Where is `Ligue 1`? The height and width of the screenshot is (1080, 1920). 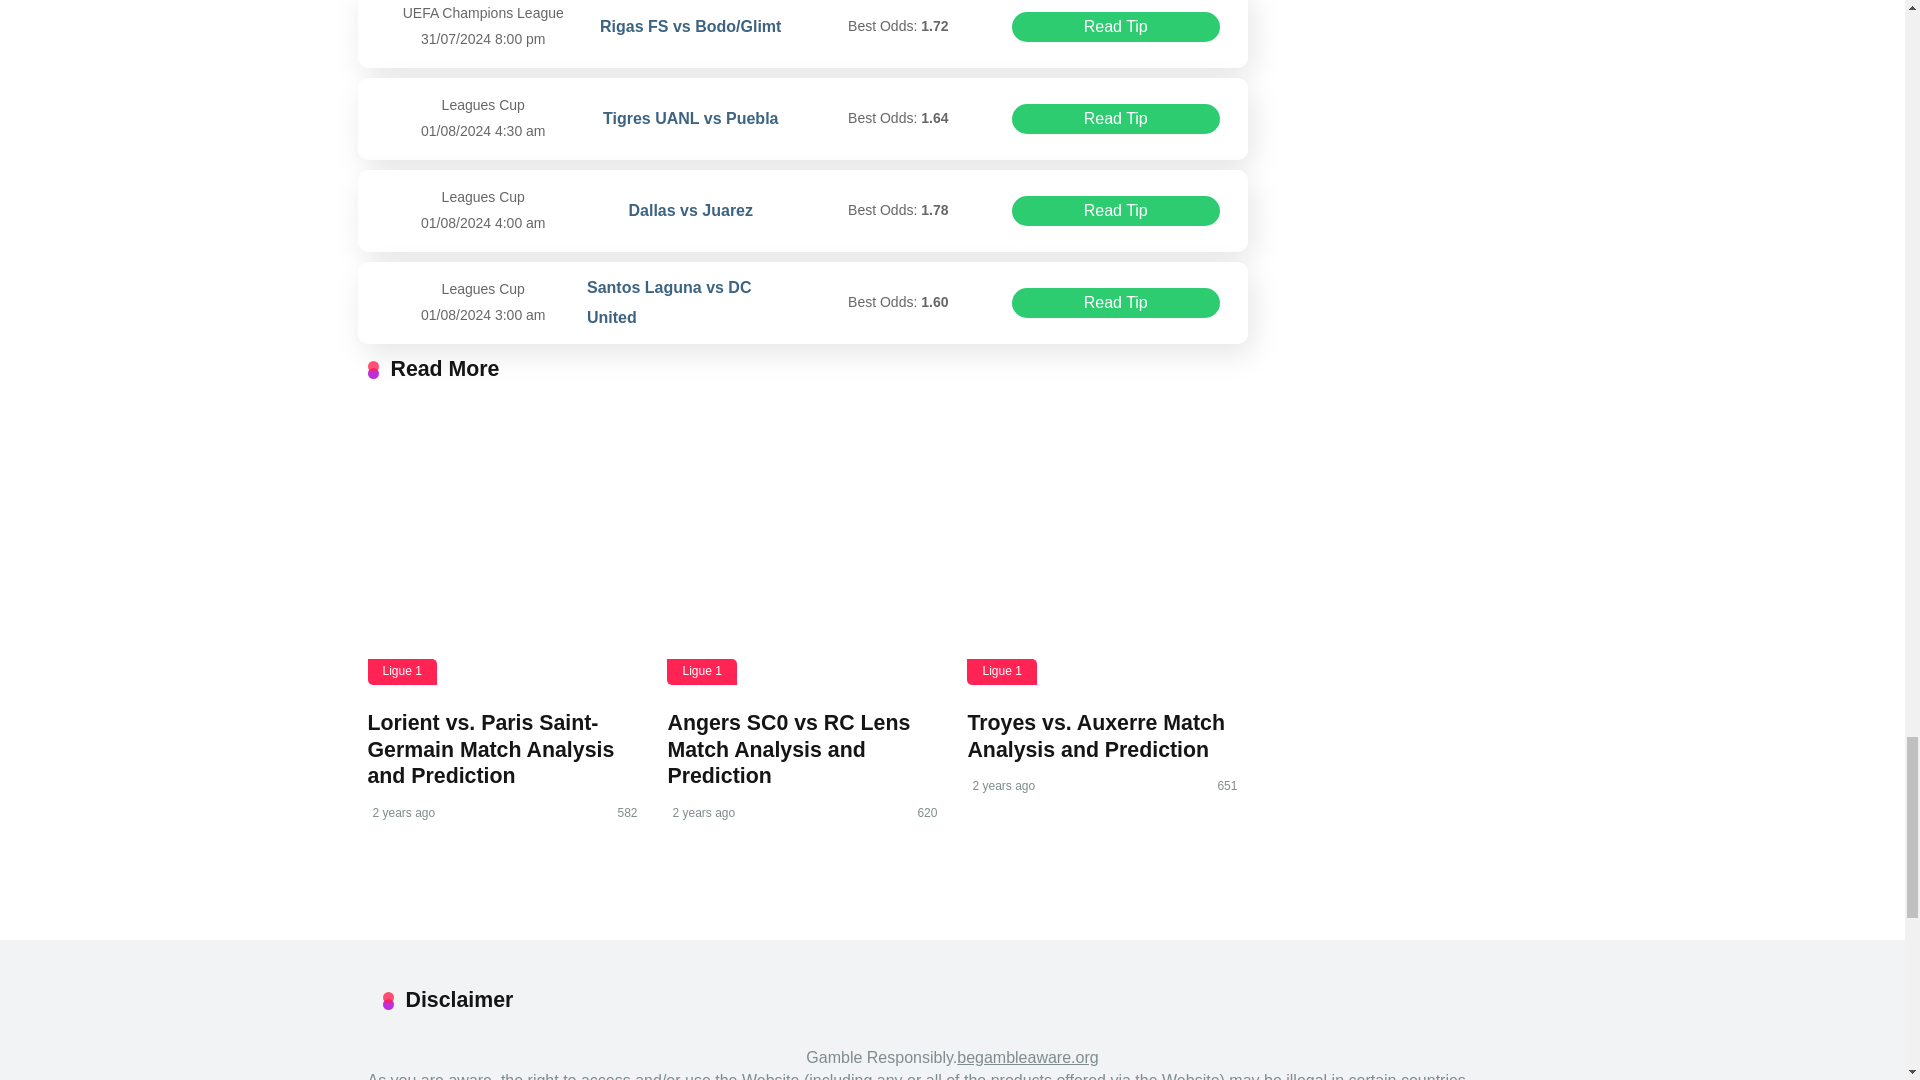 Ligue 1 is located at coordinates (1002, 670).